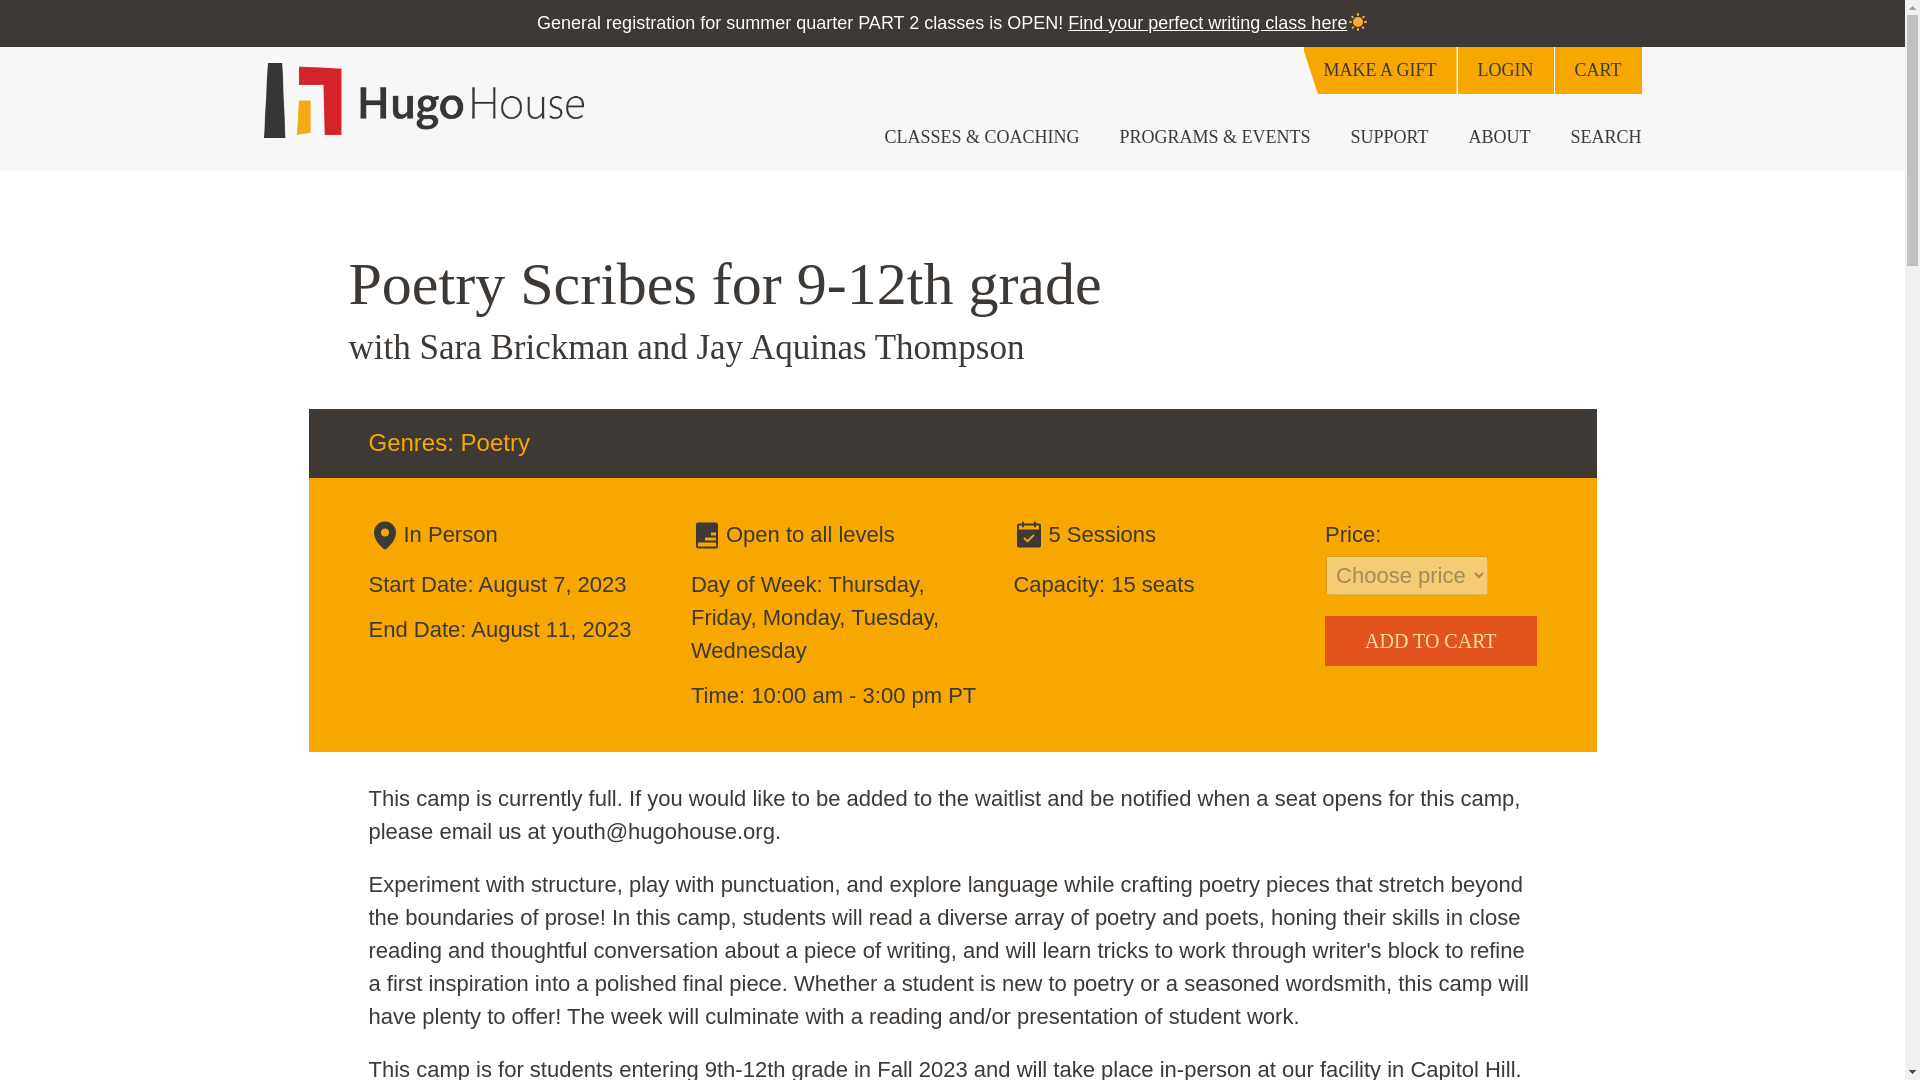  What do you see at coordinates (1390, 137) in the screenshot?
I see `SUPPORT` at bounding box center [1390, 137].